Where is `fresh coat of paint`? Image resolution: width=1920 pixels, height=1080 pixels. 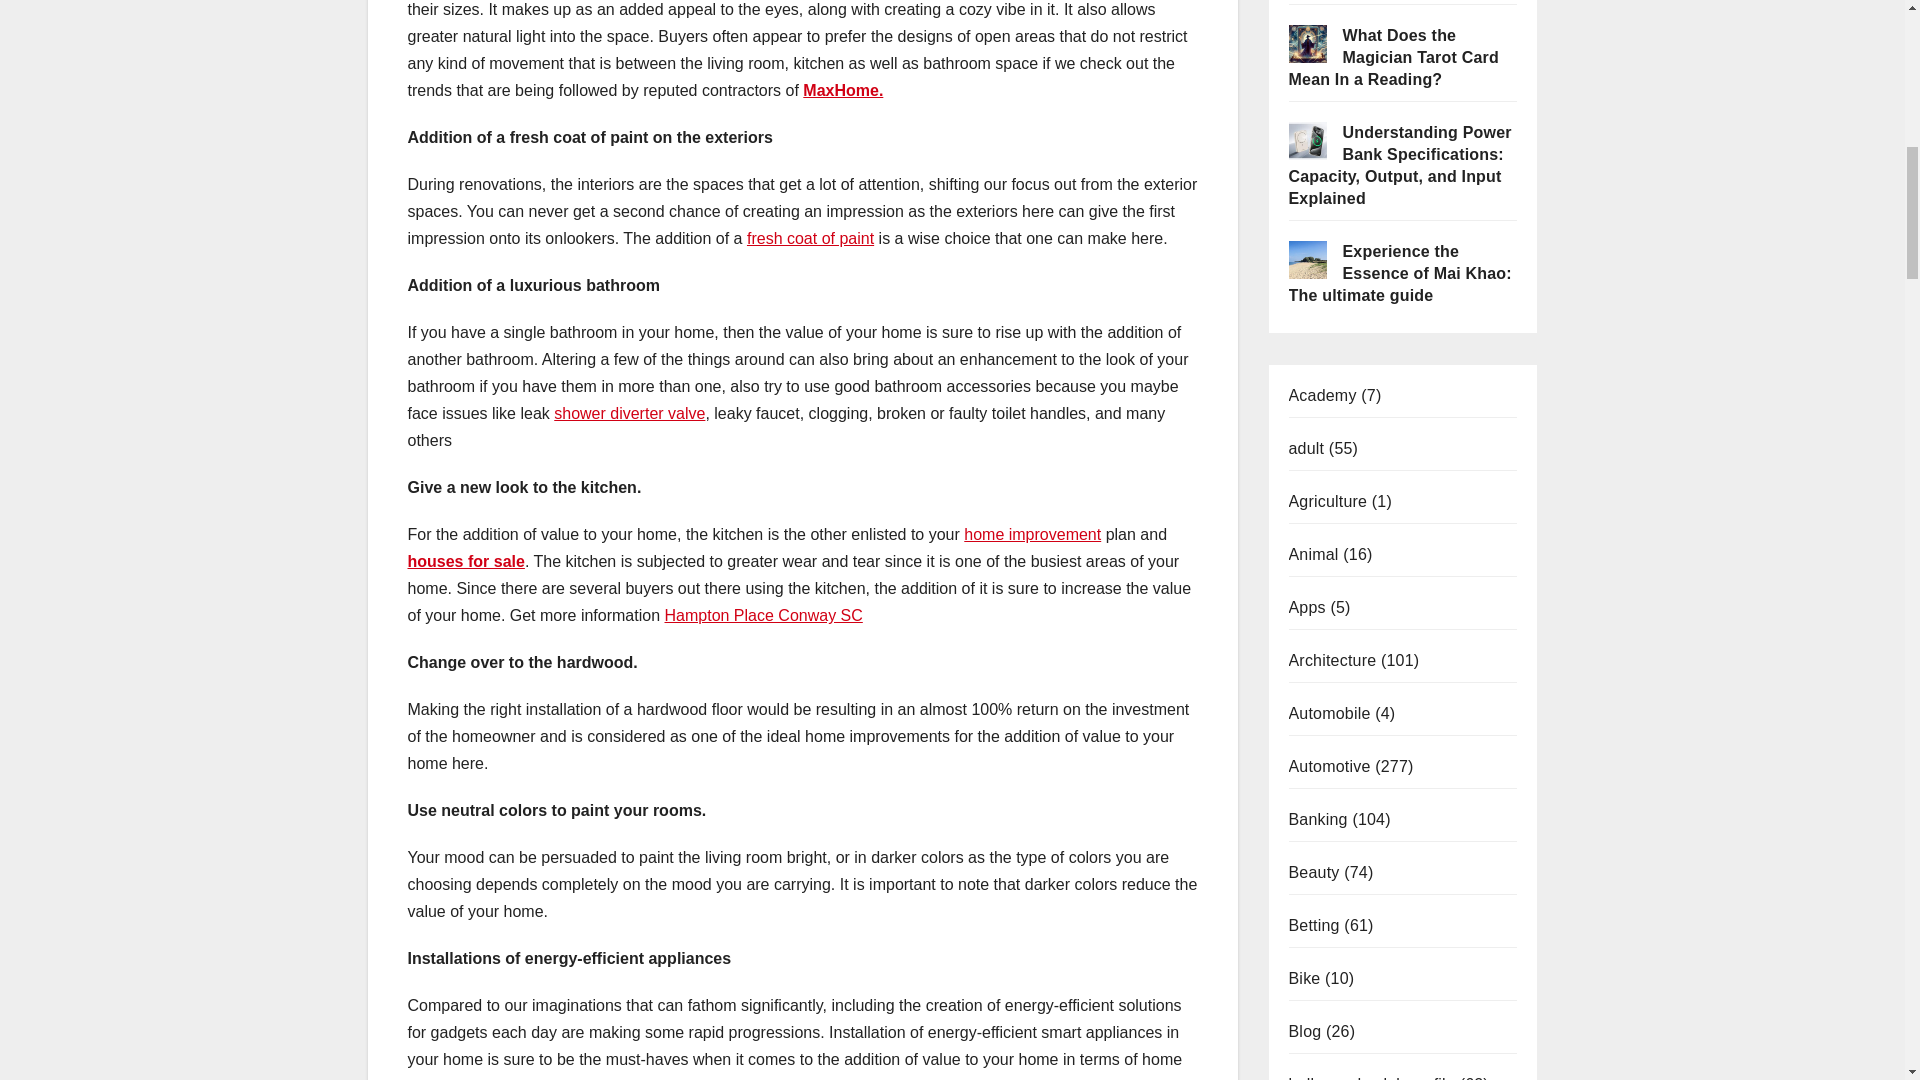 fresh coat of paint is located at coordinates (810, 238).